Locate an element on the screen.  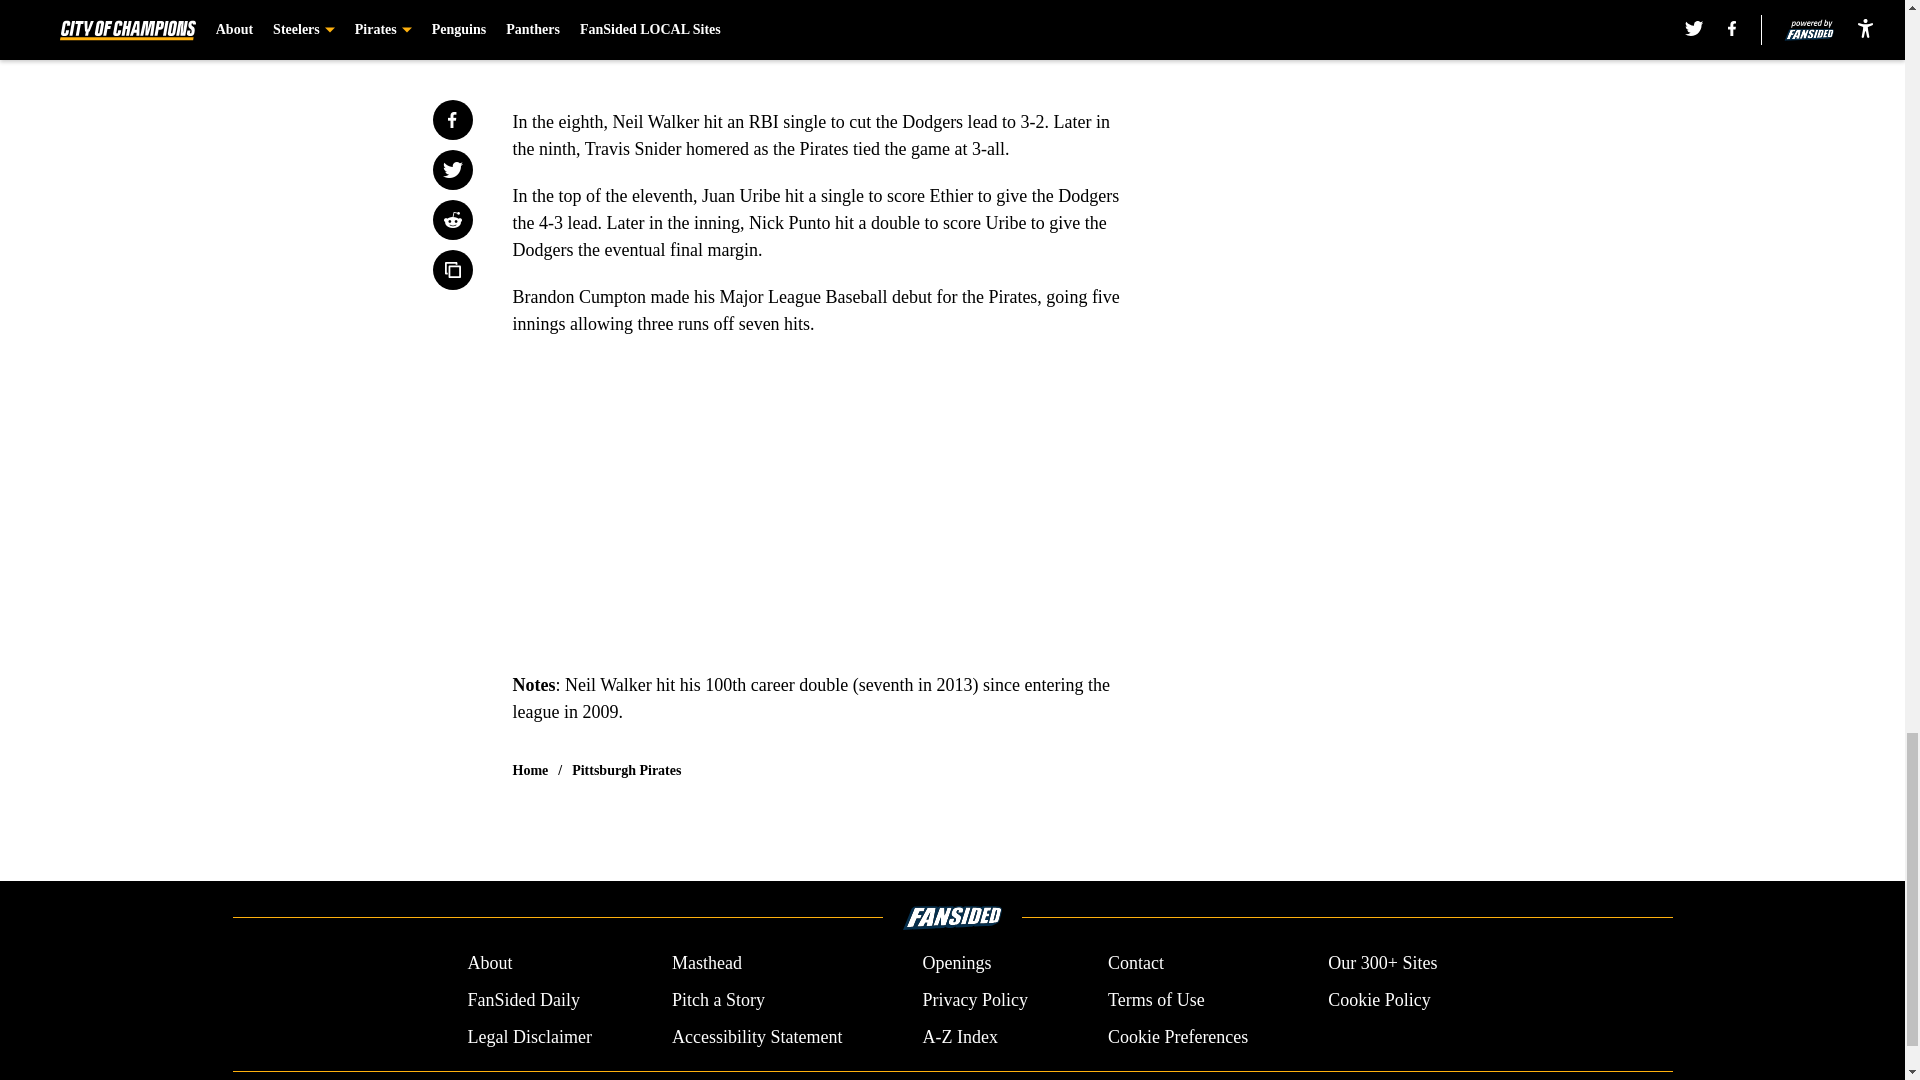
About is located at coordinates (489, 964).